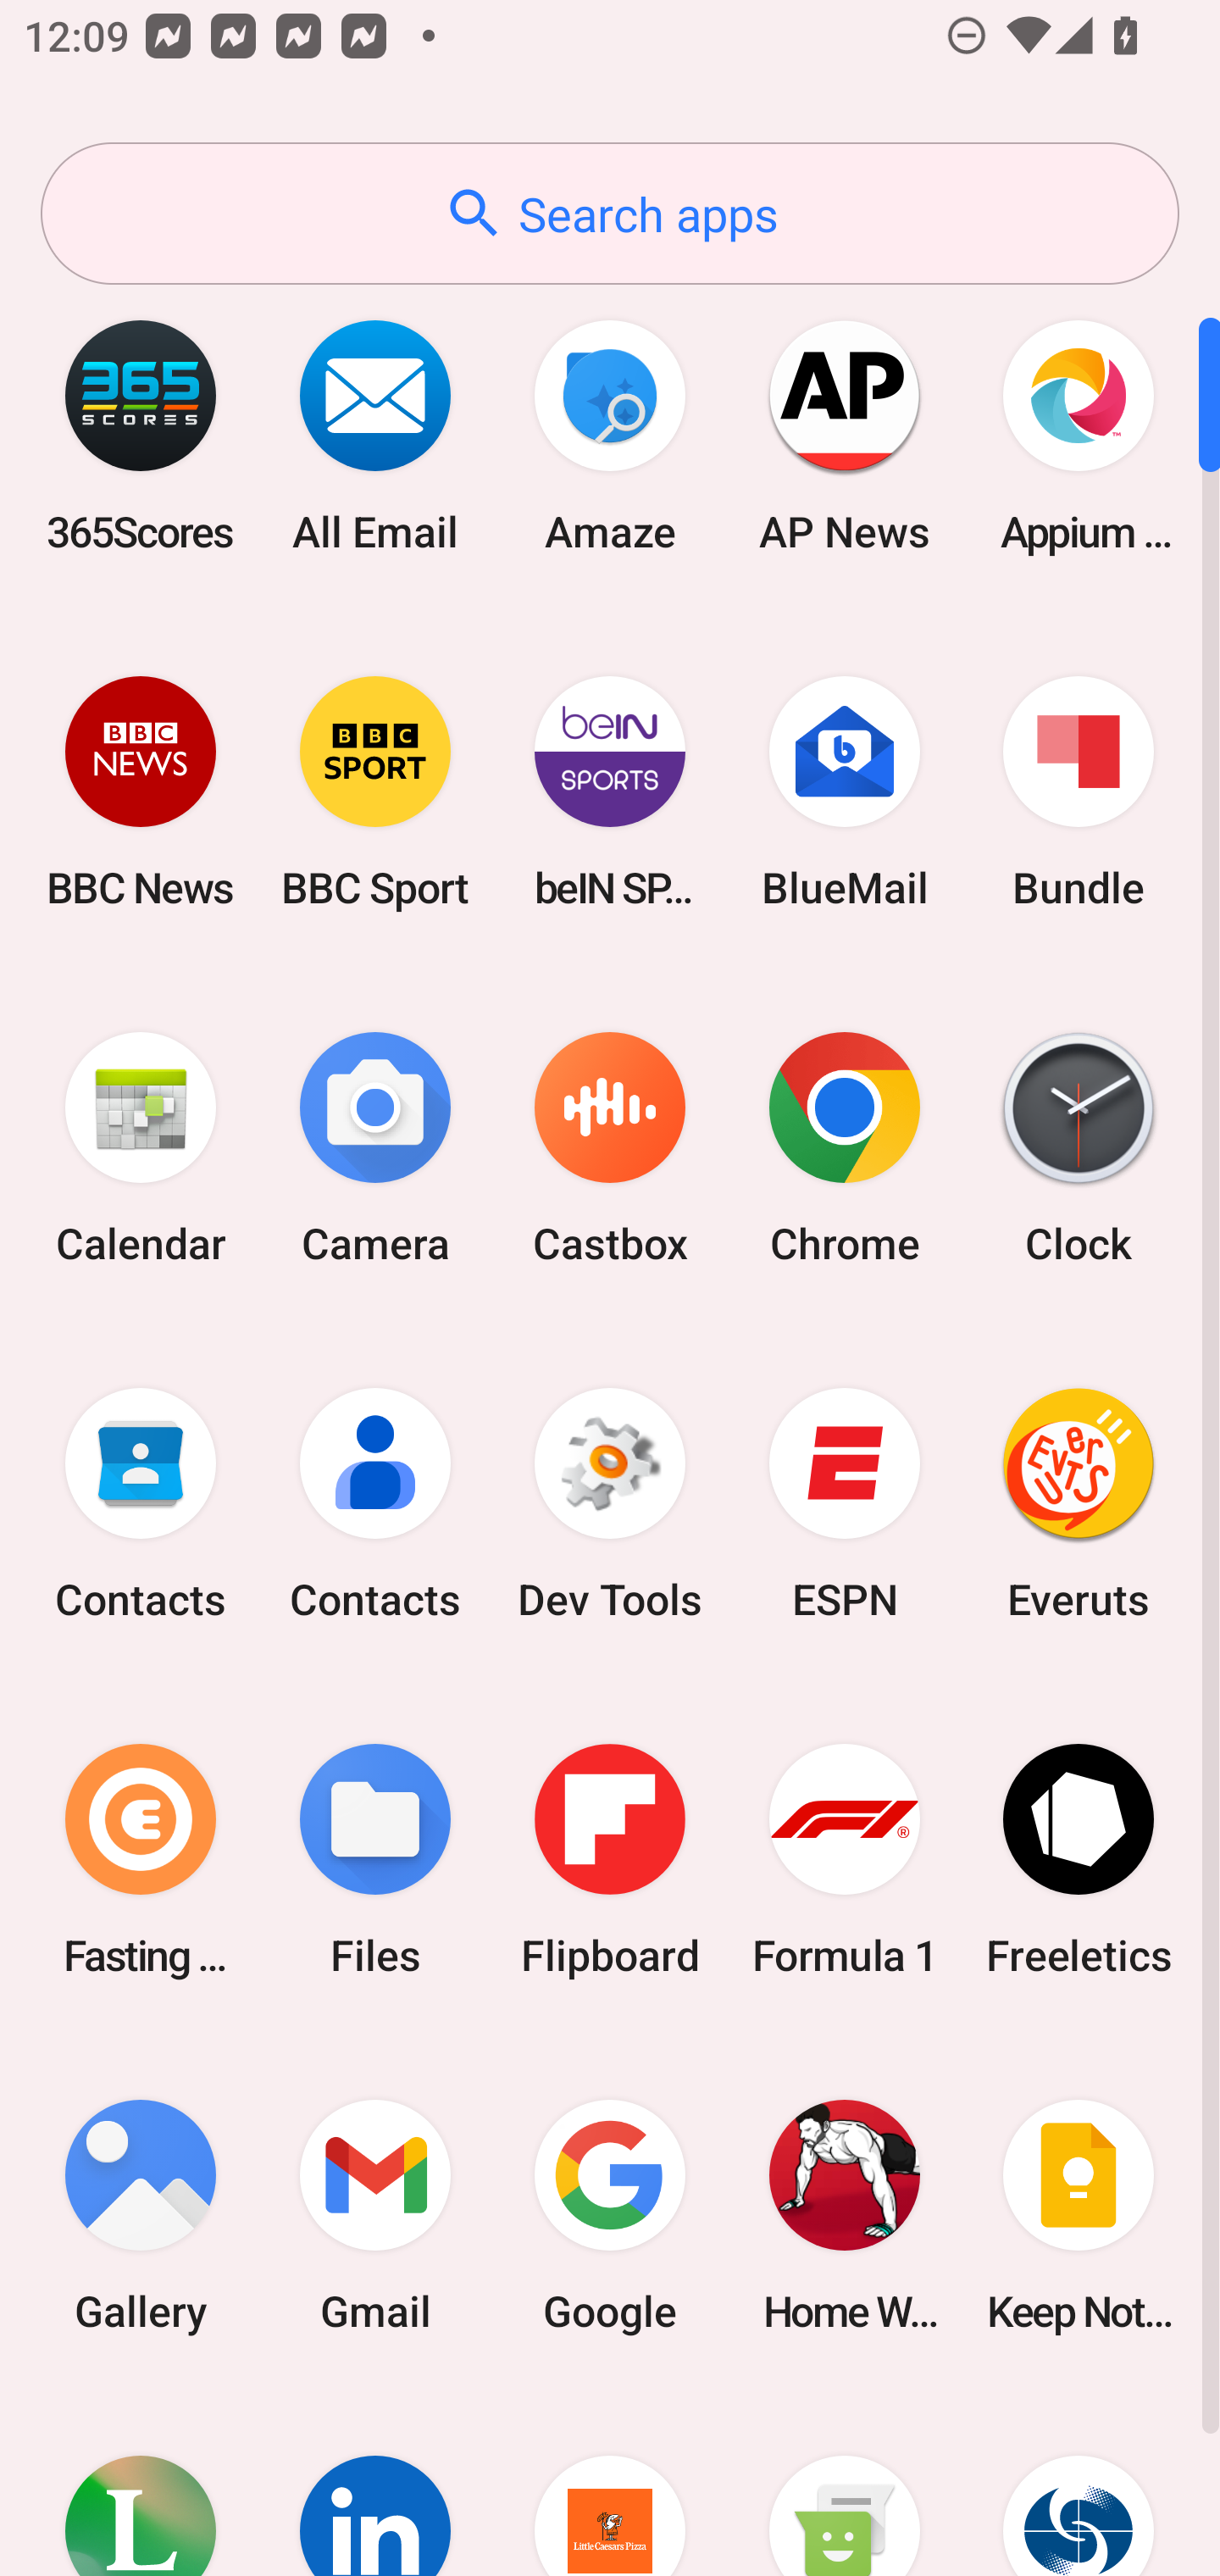 The width and height of the screenshot is (1220, 2576). I want to click on Contacts, so click(141, 1504).